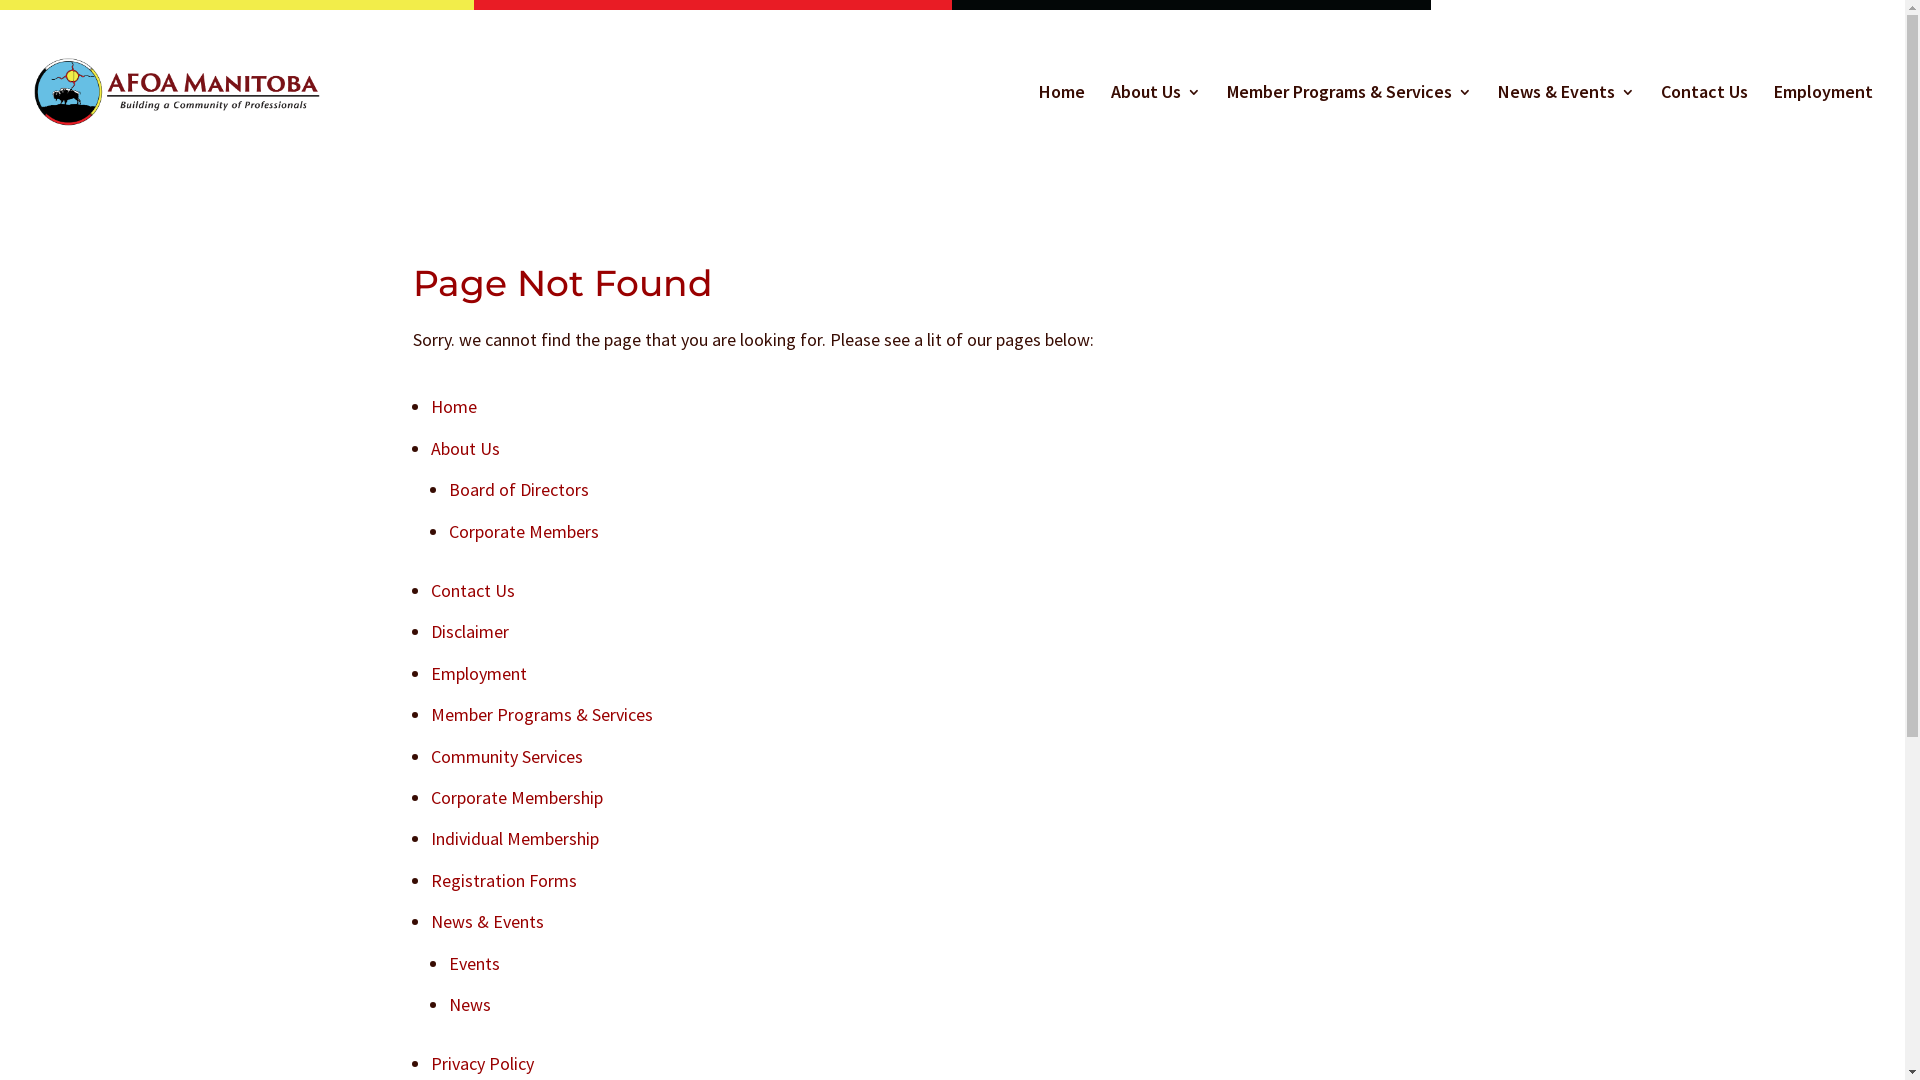 The image size is (1920, 1080). I want to click on Individual Membership, so click(514, 838).